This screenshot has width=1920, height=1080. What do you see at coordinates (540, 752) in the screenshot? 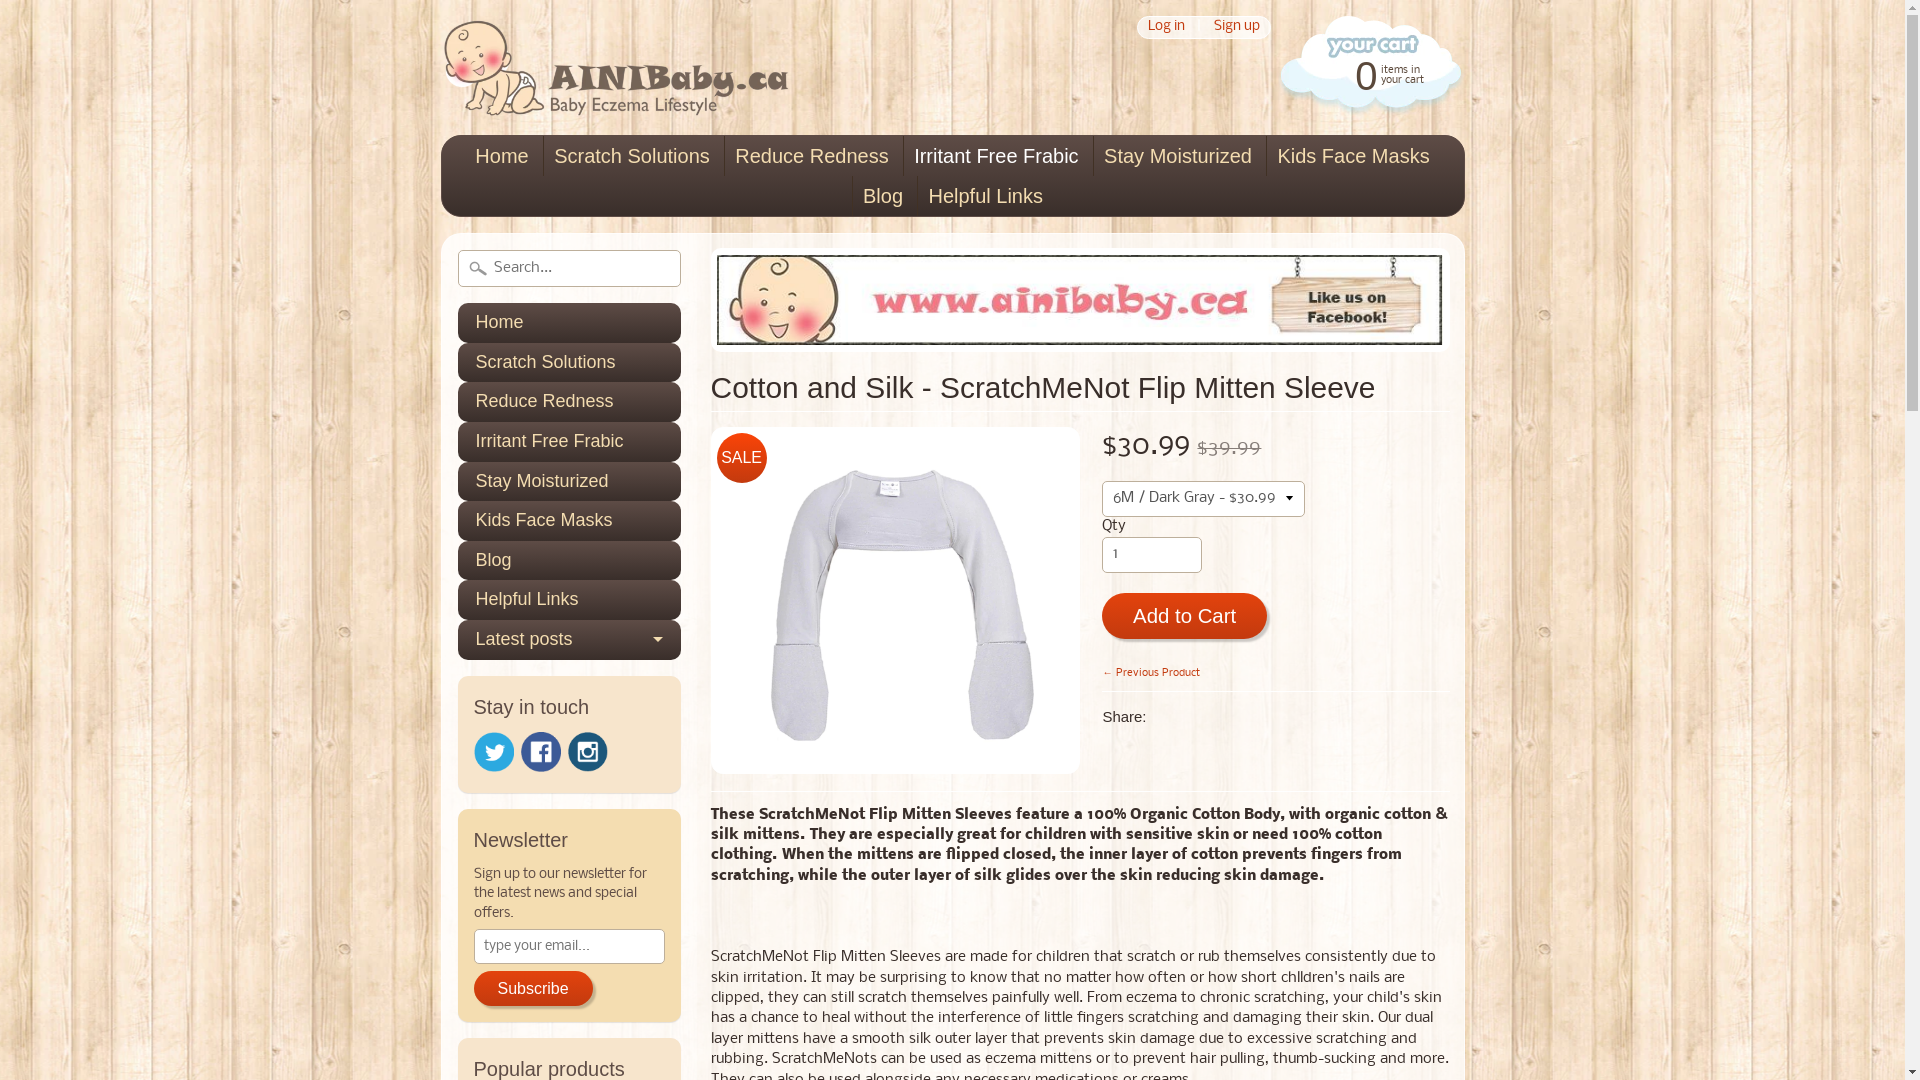
I see `Facebook` at bounding box center [540, 752].